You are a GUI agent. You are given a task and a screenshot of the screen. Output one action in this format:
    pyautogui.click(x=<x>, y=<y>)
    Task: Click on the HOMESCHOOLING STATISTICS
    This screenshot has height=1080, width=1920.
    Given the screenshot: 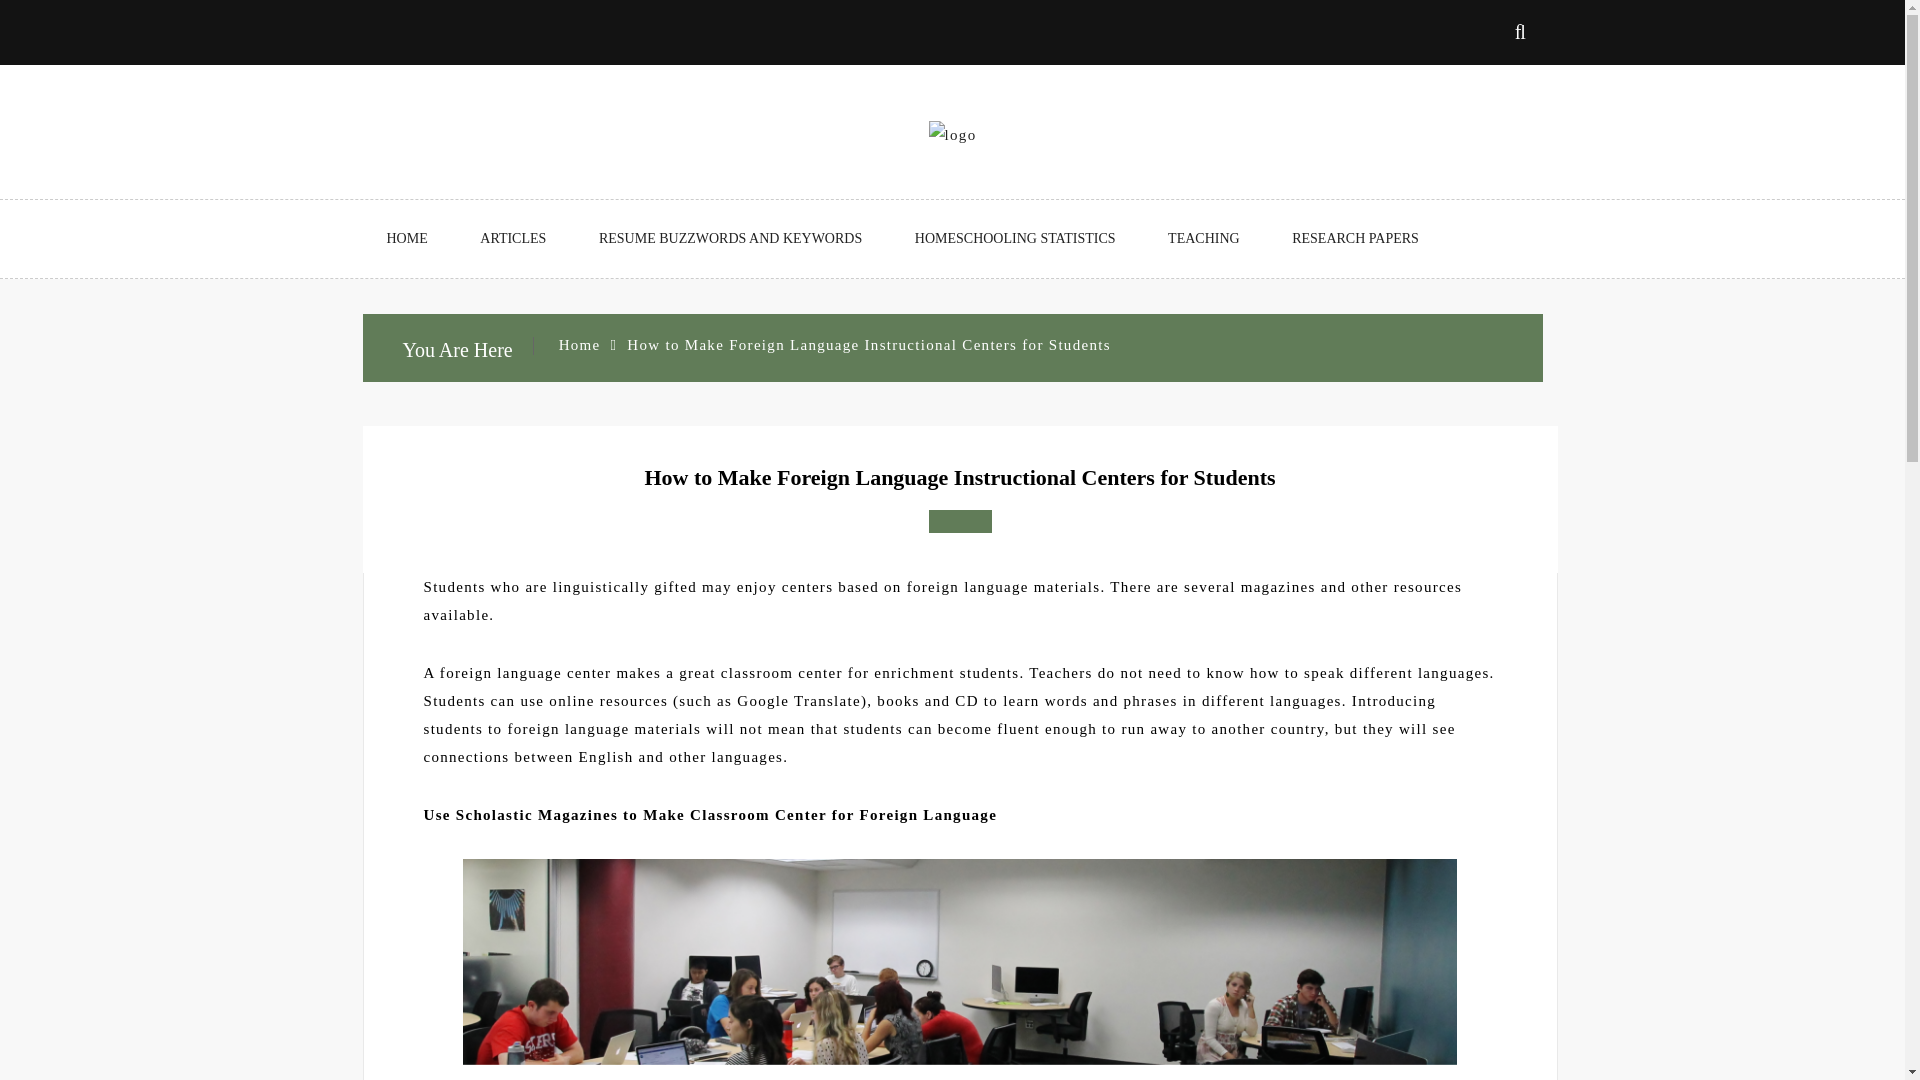 What is the action you would take?
    pyautogui.click(x=1015, y=238)
    